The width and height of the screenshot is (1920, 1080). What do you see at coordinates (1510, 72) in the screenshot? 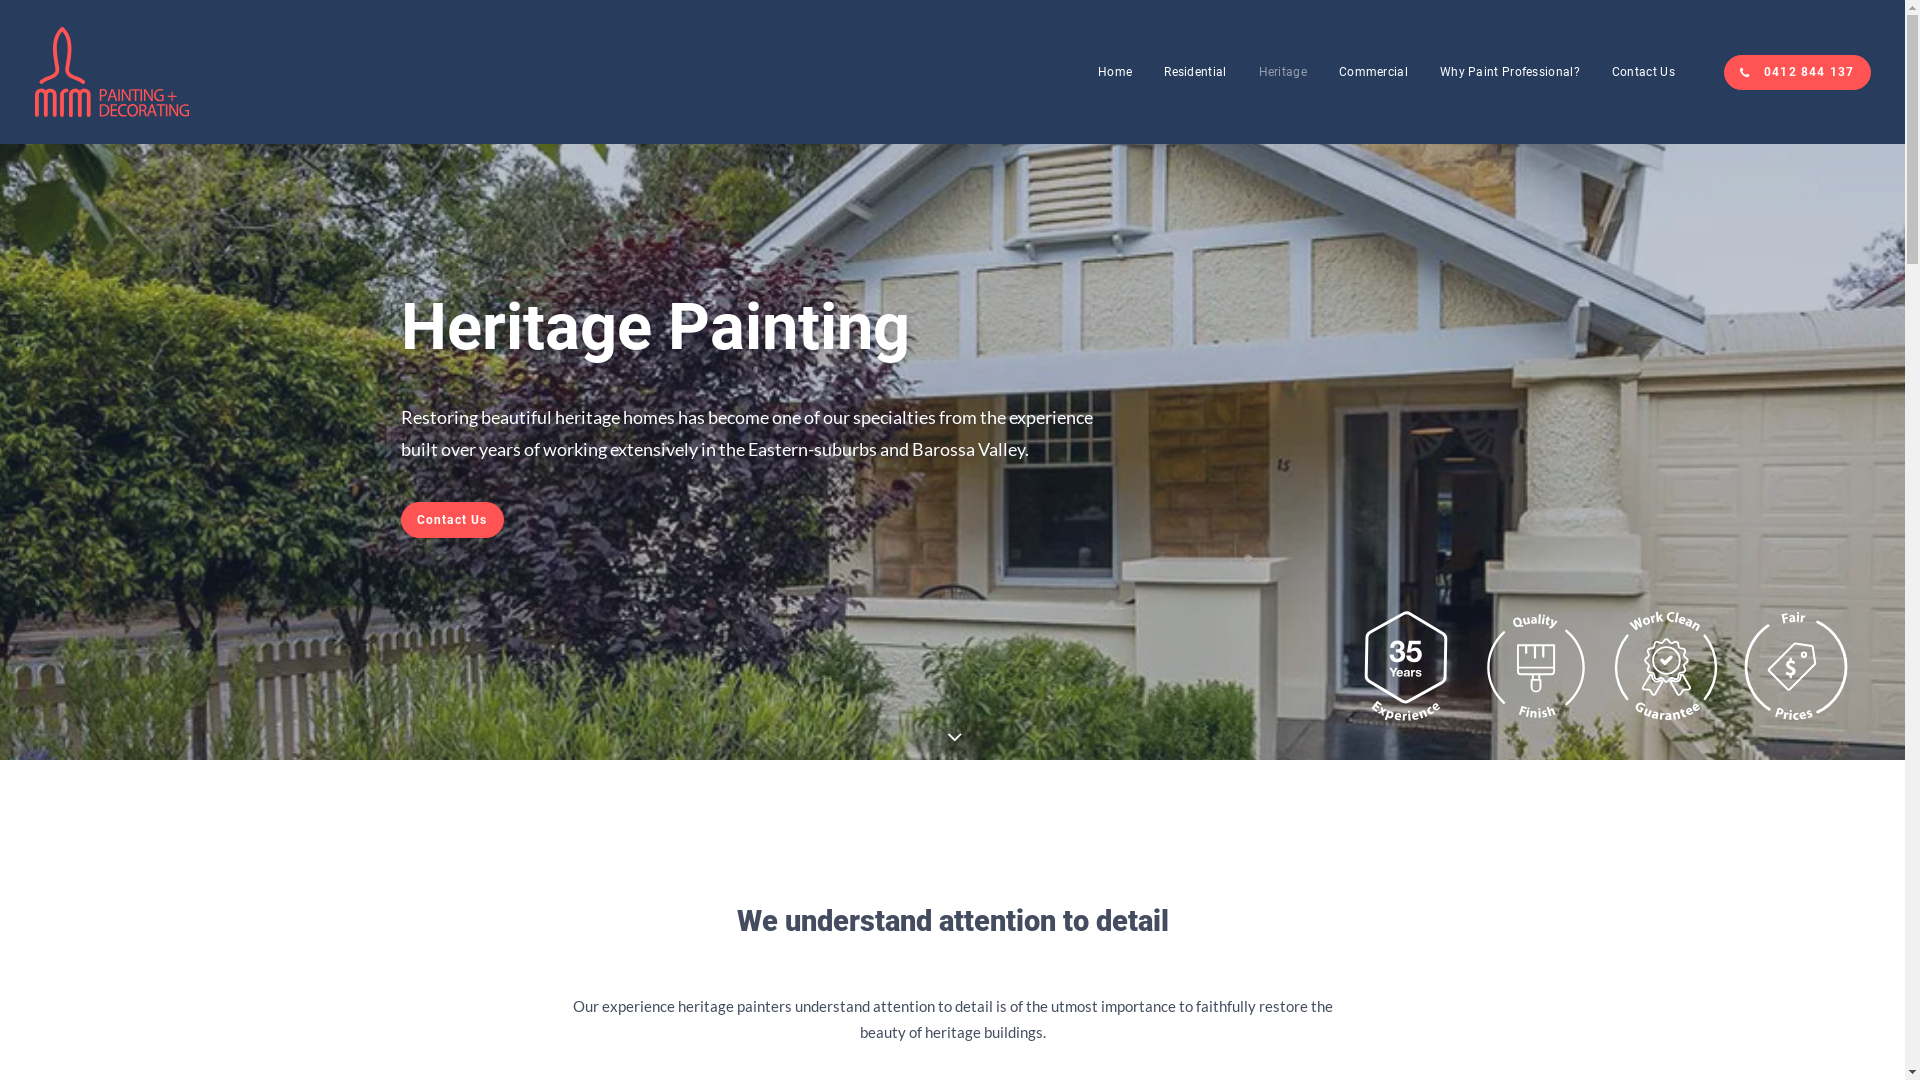
I see `Why Paint Professional?` at bounding box center [1510, 72].